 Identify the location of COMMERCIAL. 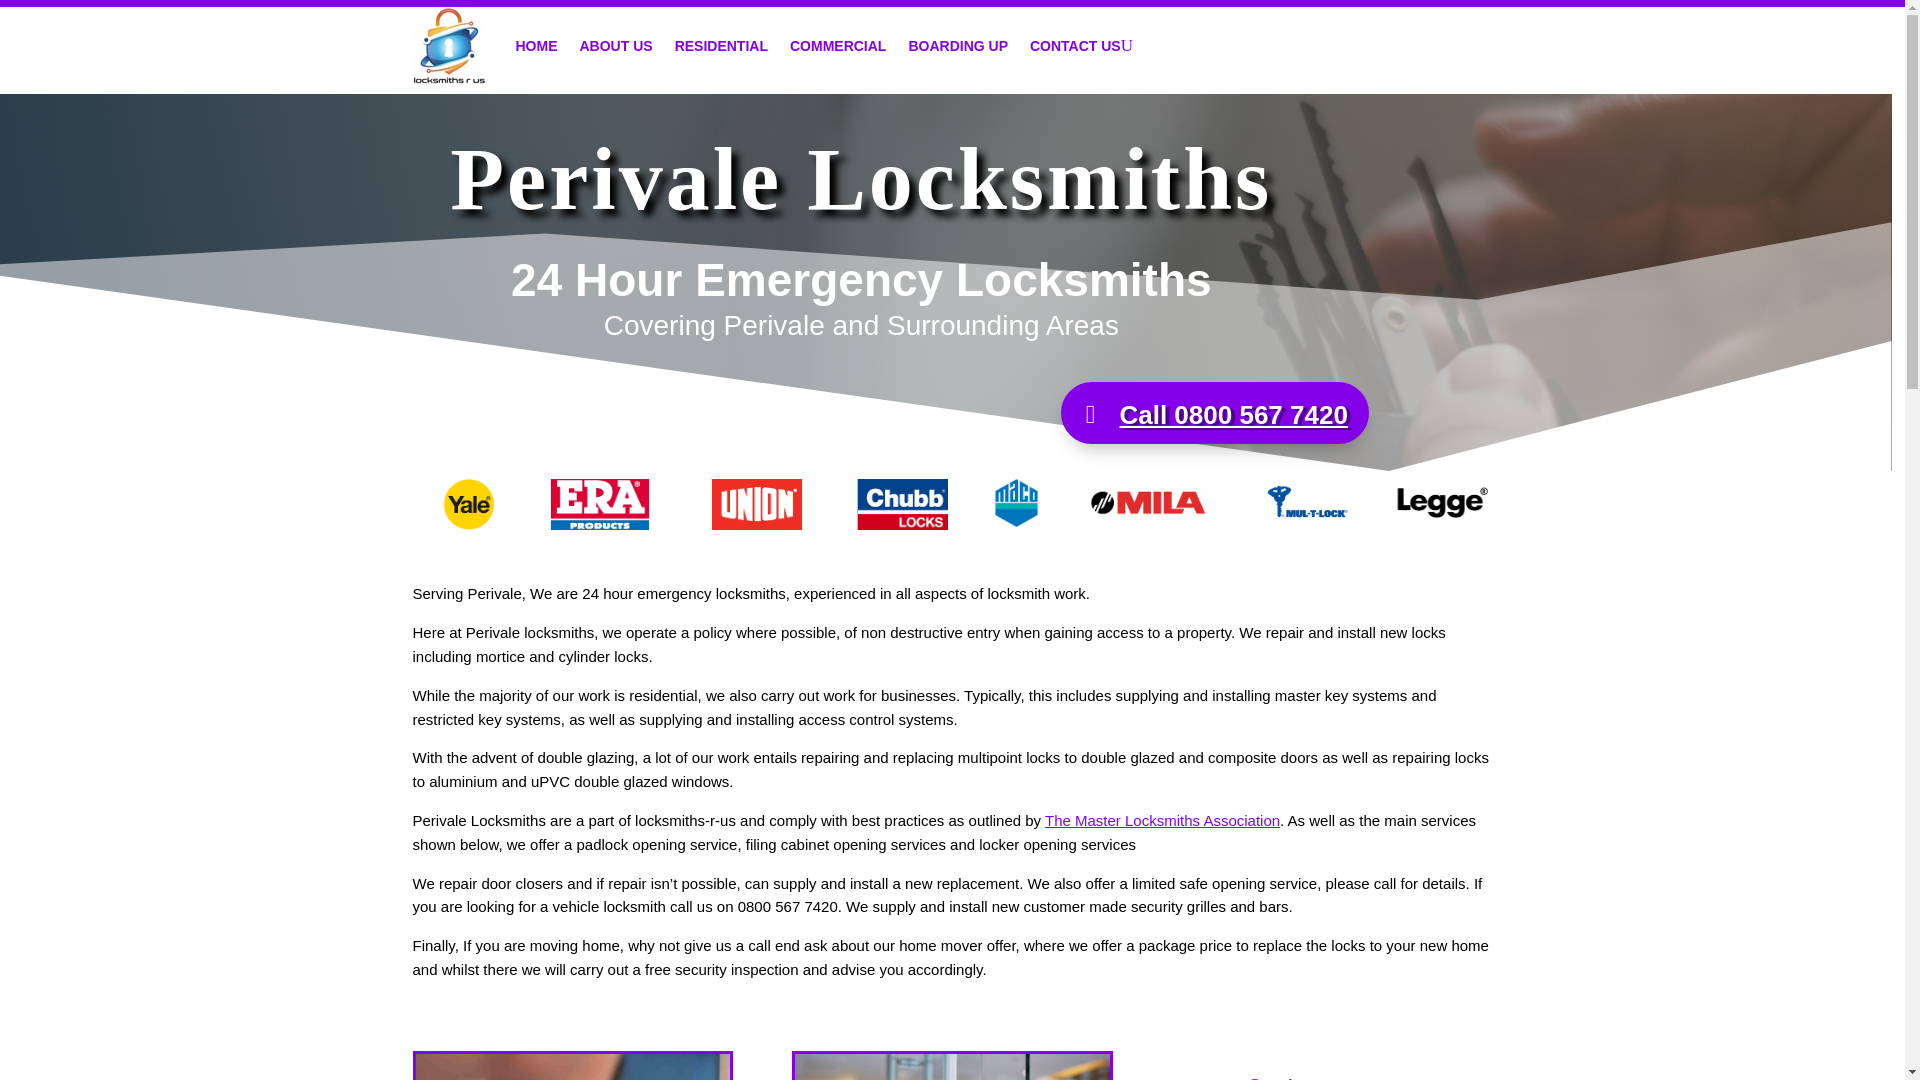
(837, 45).